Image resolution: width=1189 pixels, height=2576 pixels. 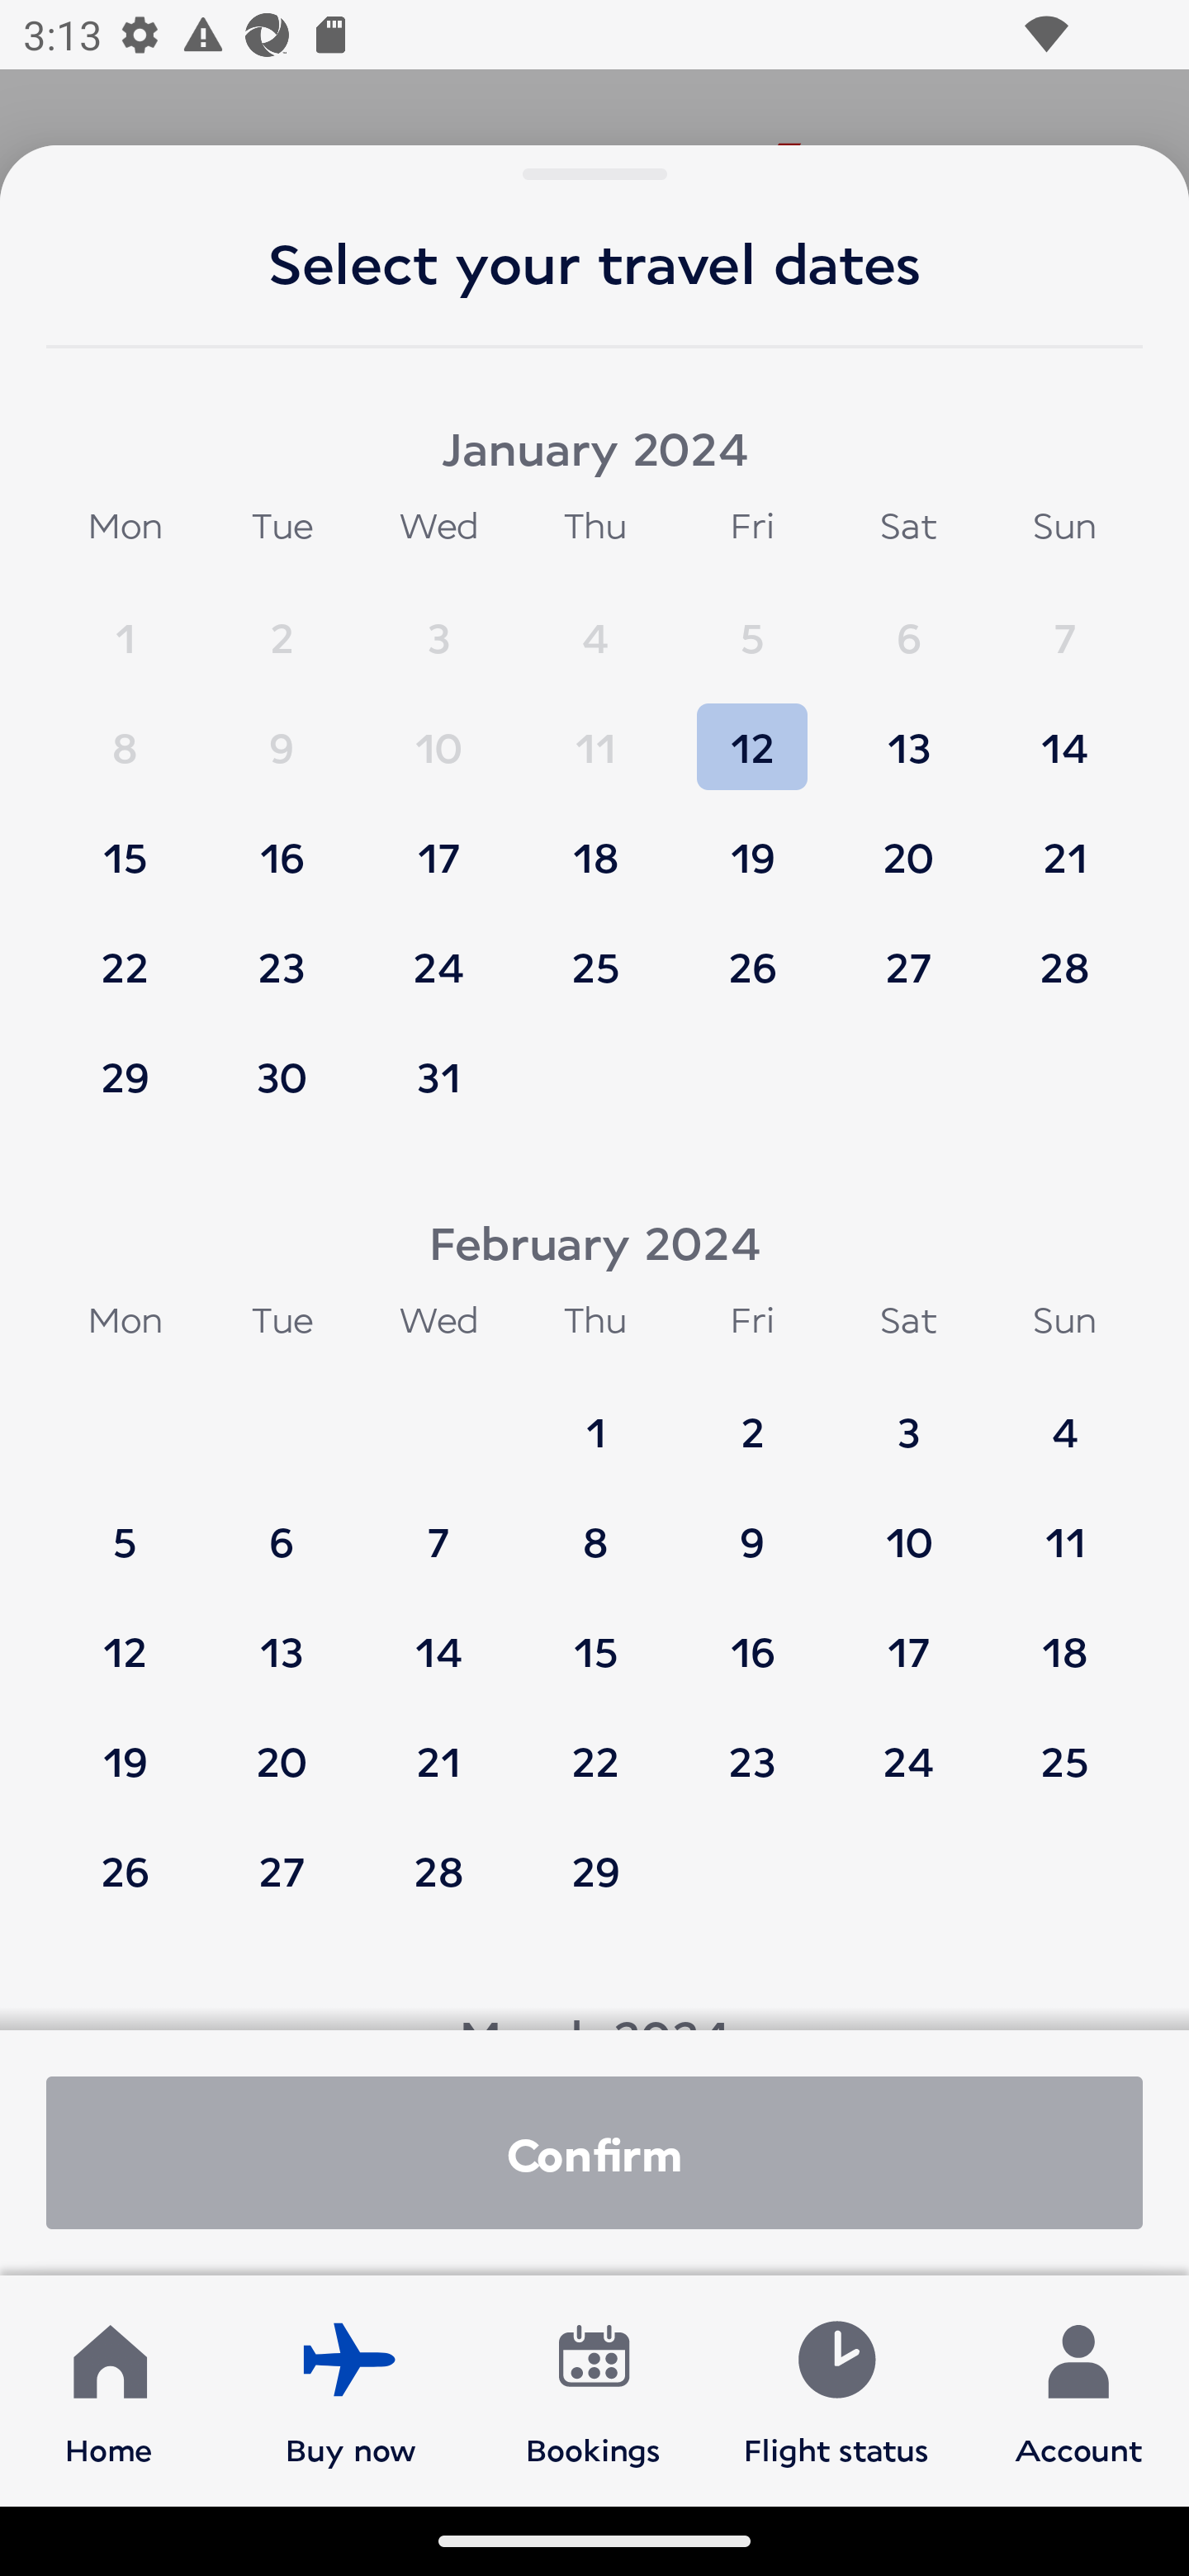 What do you see at coordinates (125, 1745) in the screenshot?
I see `19` at bounding box center [125, 1745].